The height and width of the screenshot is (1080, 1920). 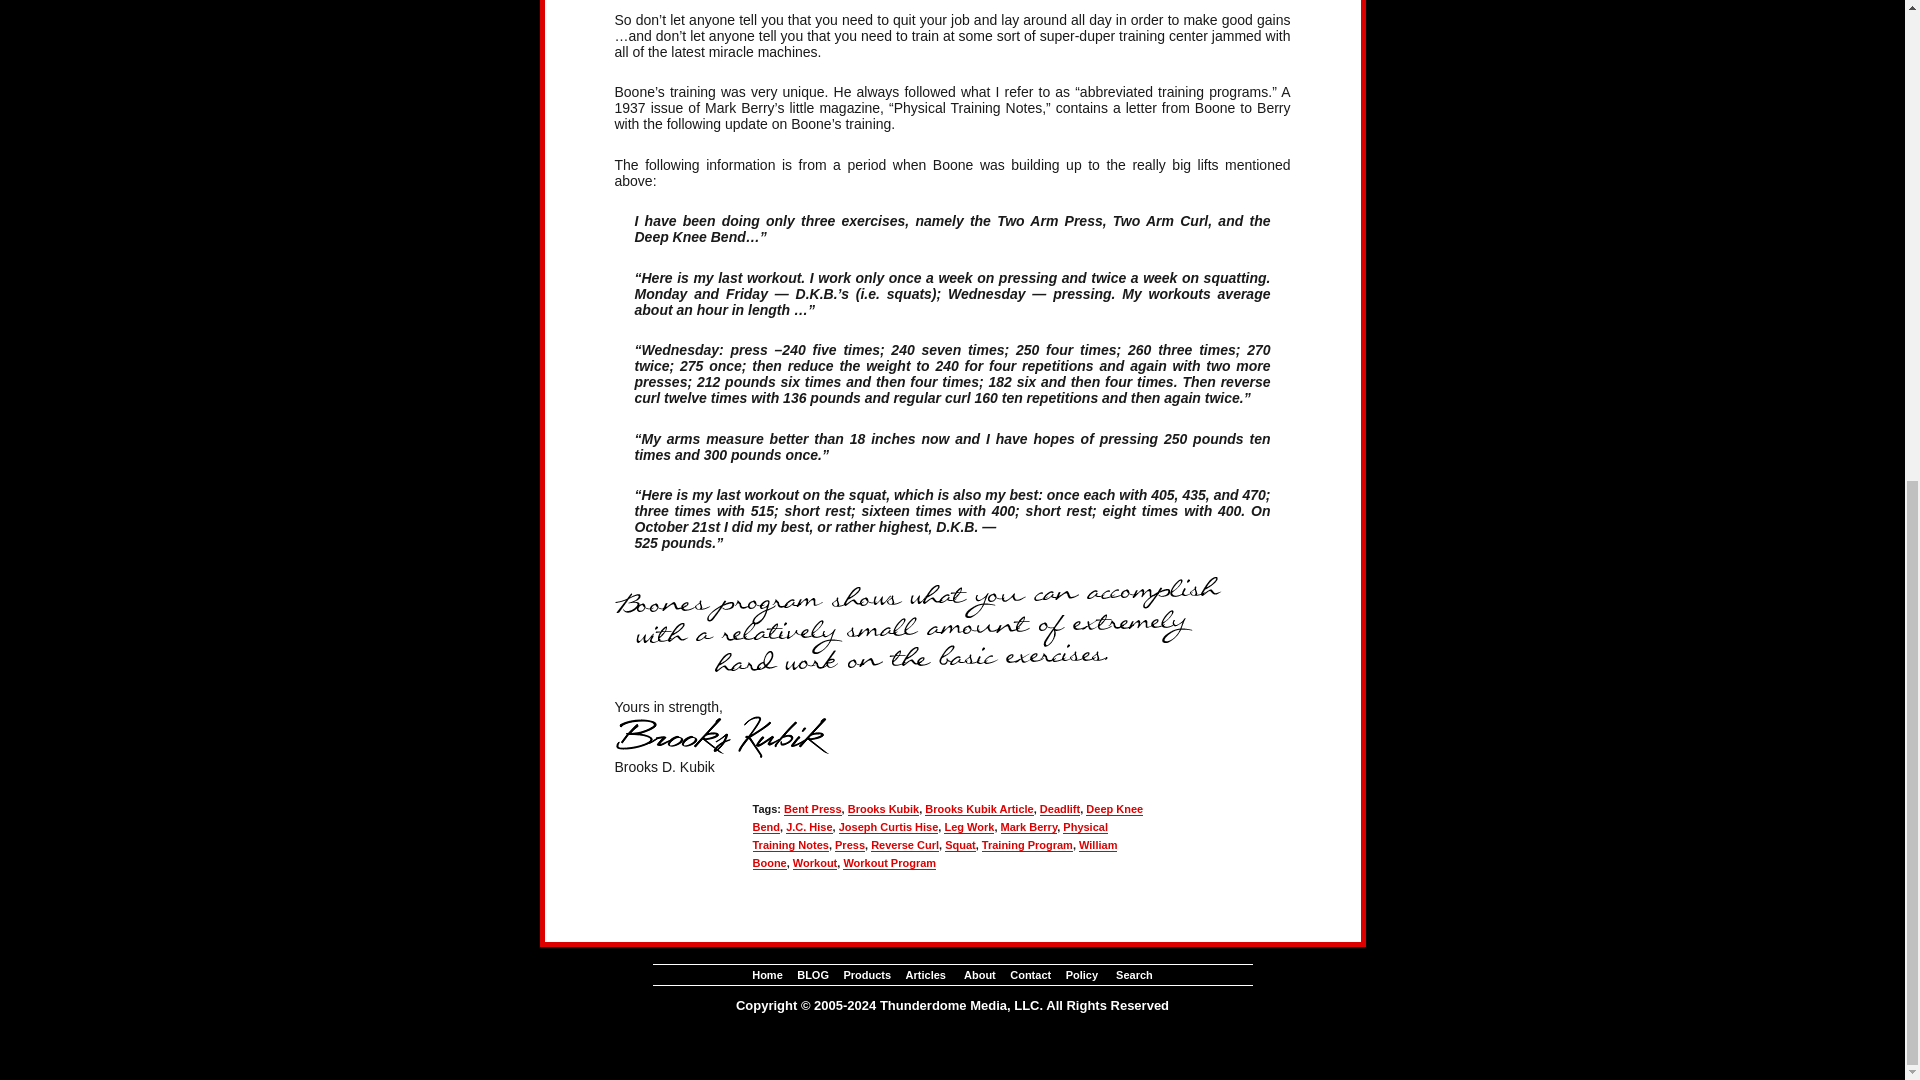 I want to click on Products, so click(x=866, y=974).